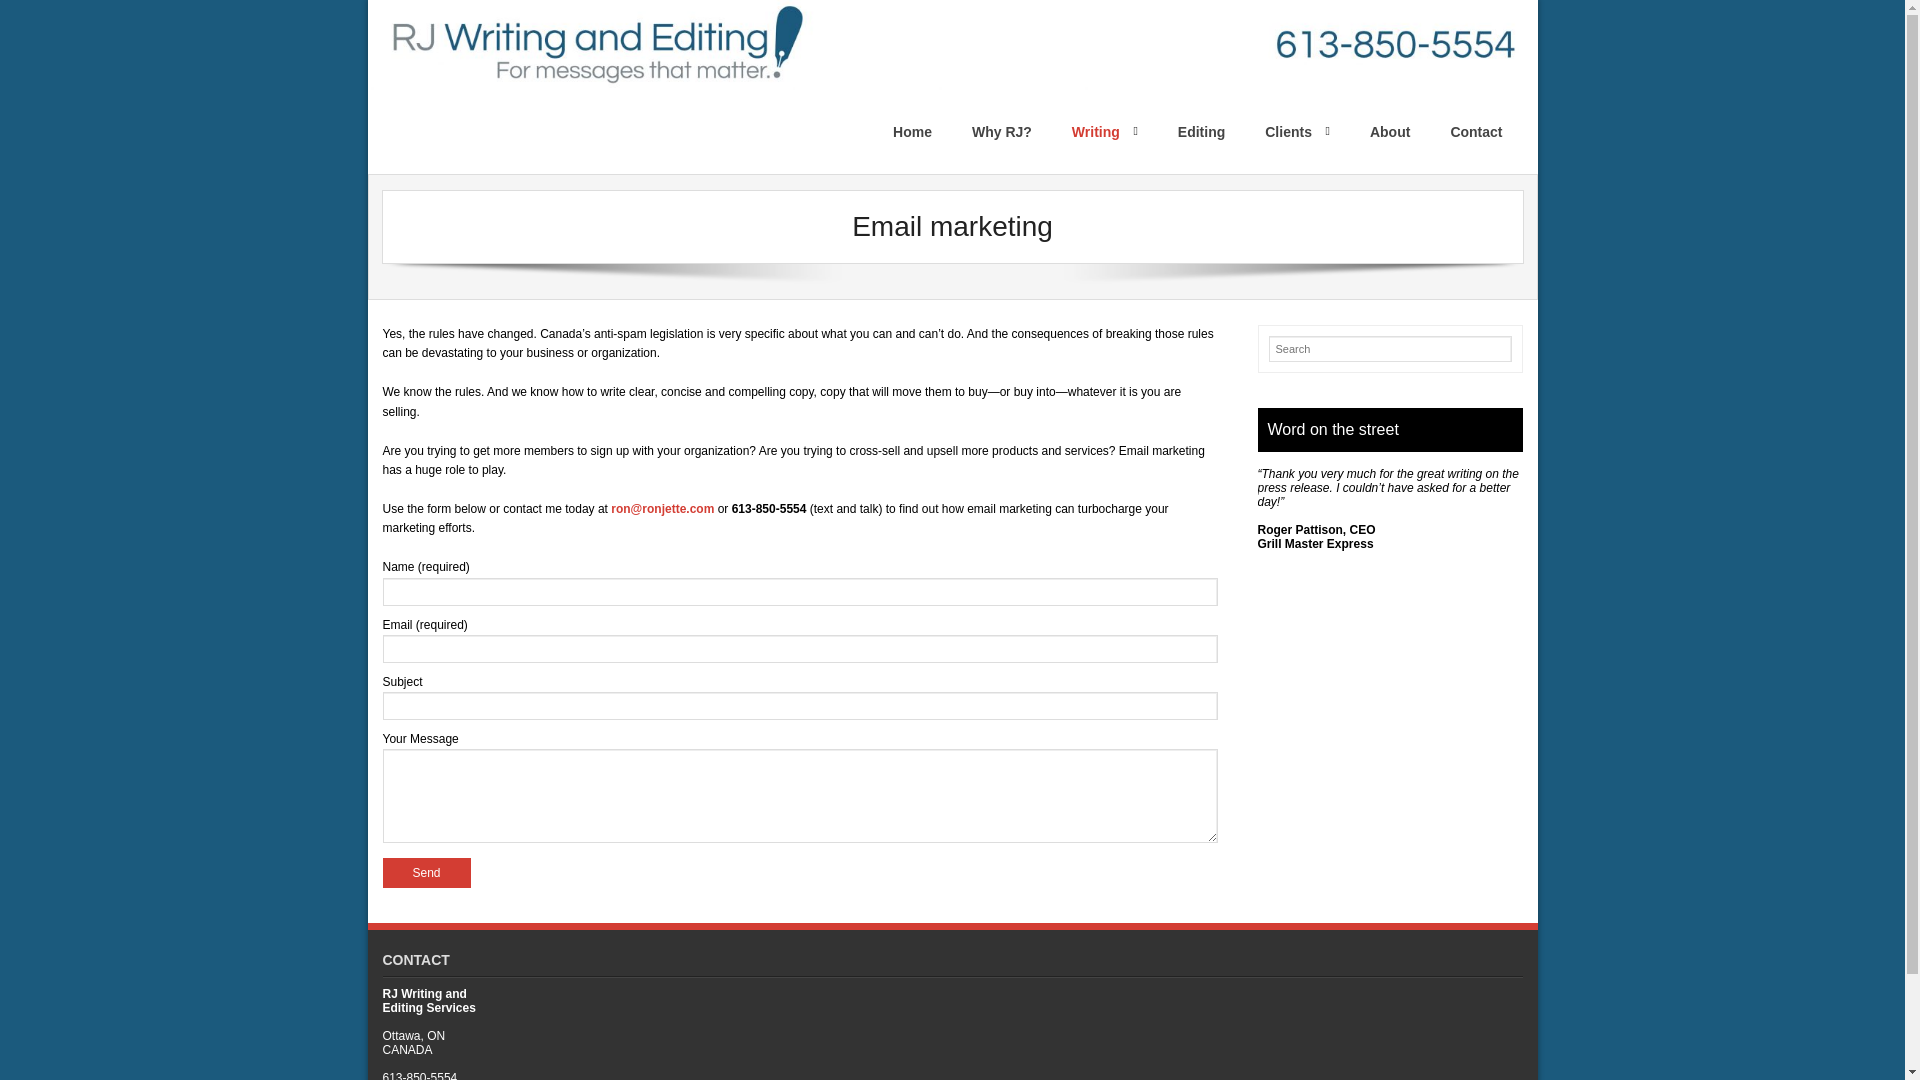  I want to click on Editing, so click(1200, 131).